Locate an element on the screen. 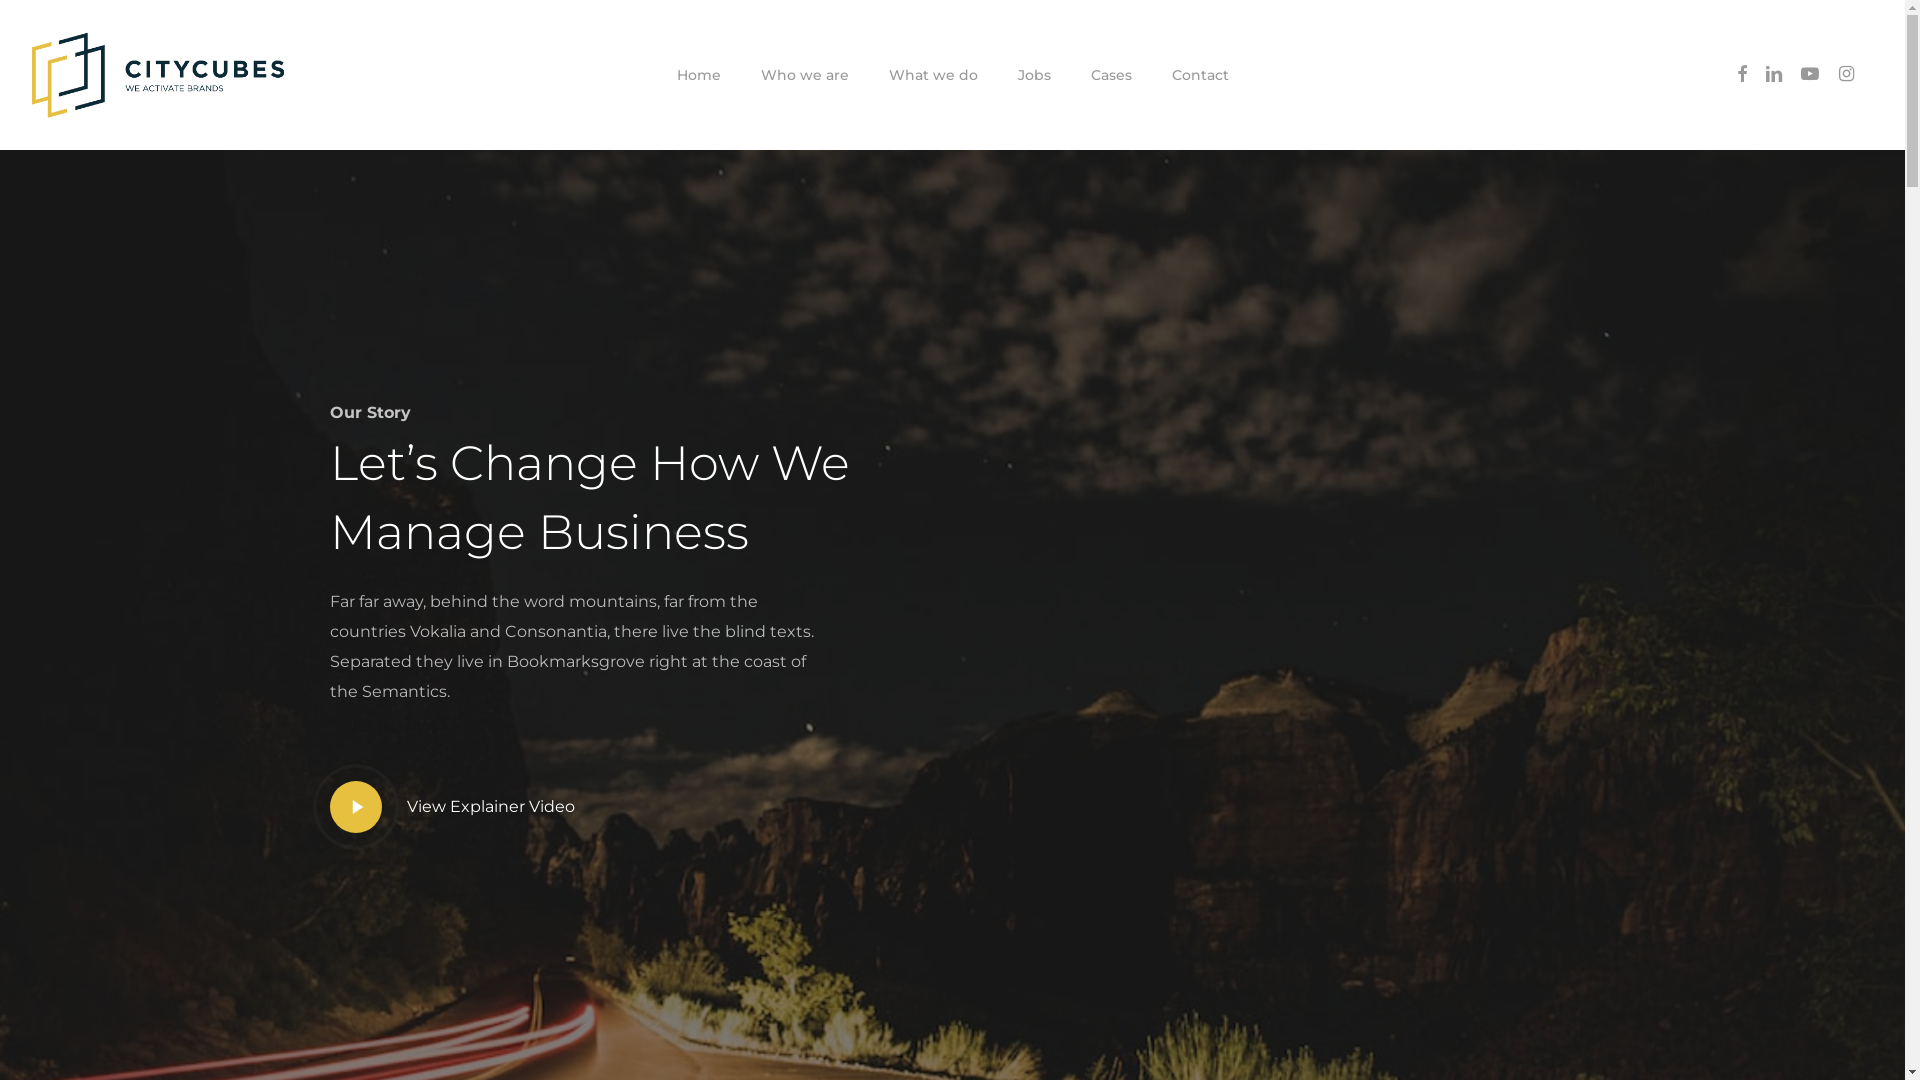 This screenshot has width=1920, height=1080. youtube is located at coordinates (1810, 75).